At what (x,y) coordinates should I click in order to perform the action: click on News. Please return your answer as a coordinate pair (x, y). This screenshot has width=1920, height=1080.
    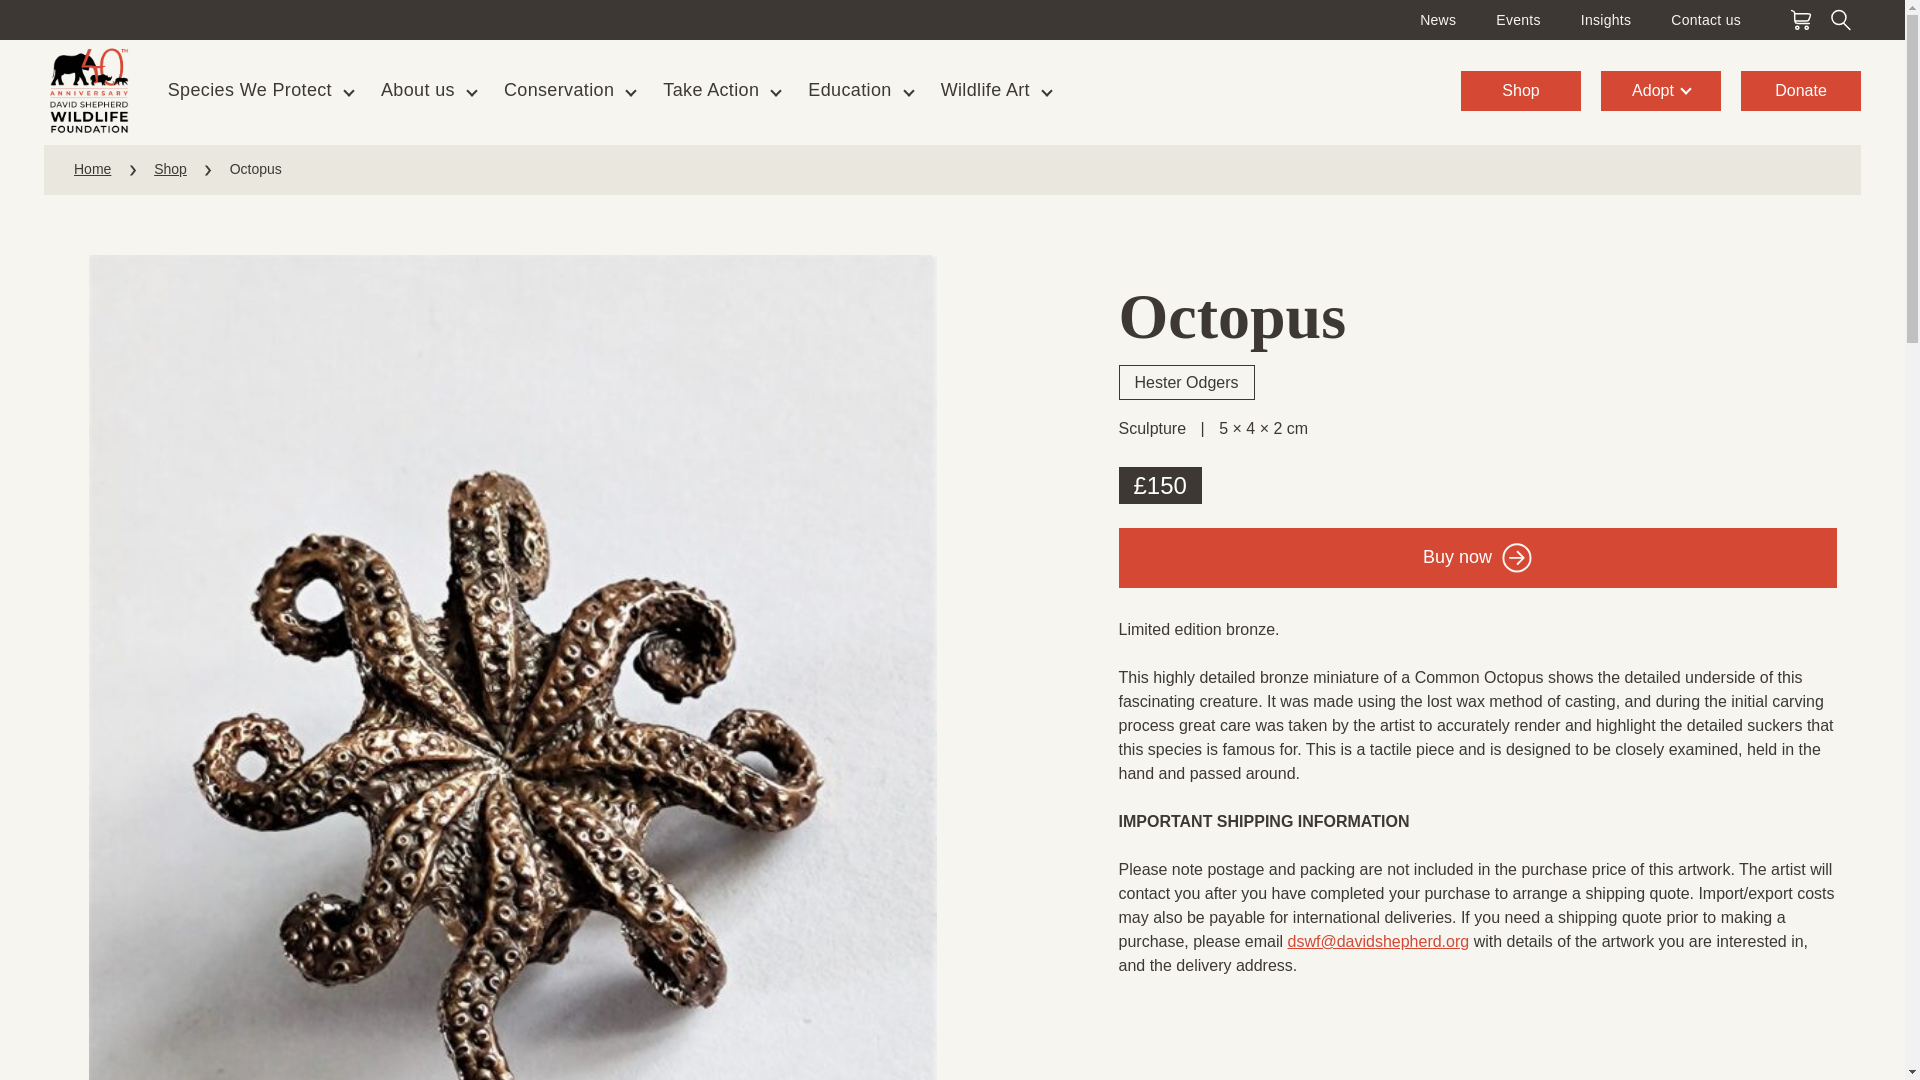
    Looking at the image, I should click on (1438, 20).